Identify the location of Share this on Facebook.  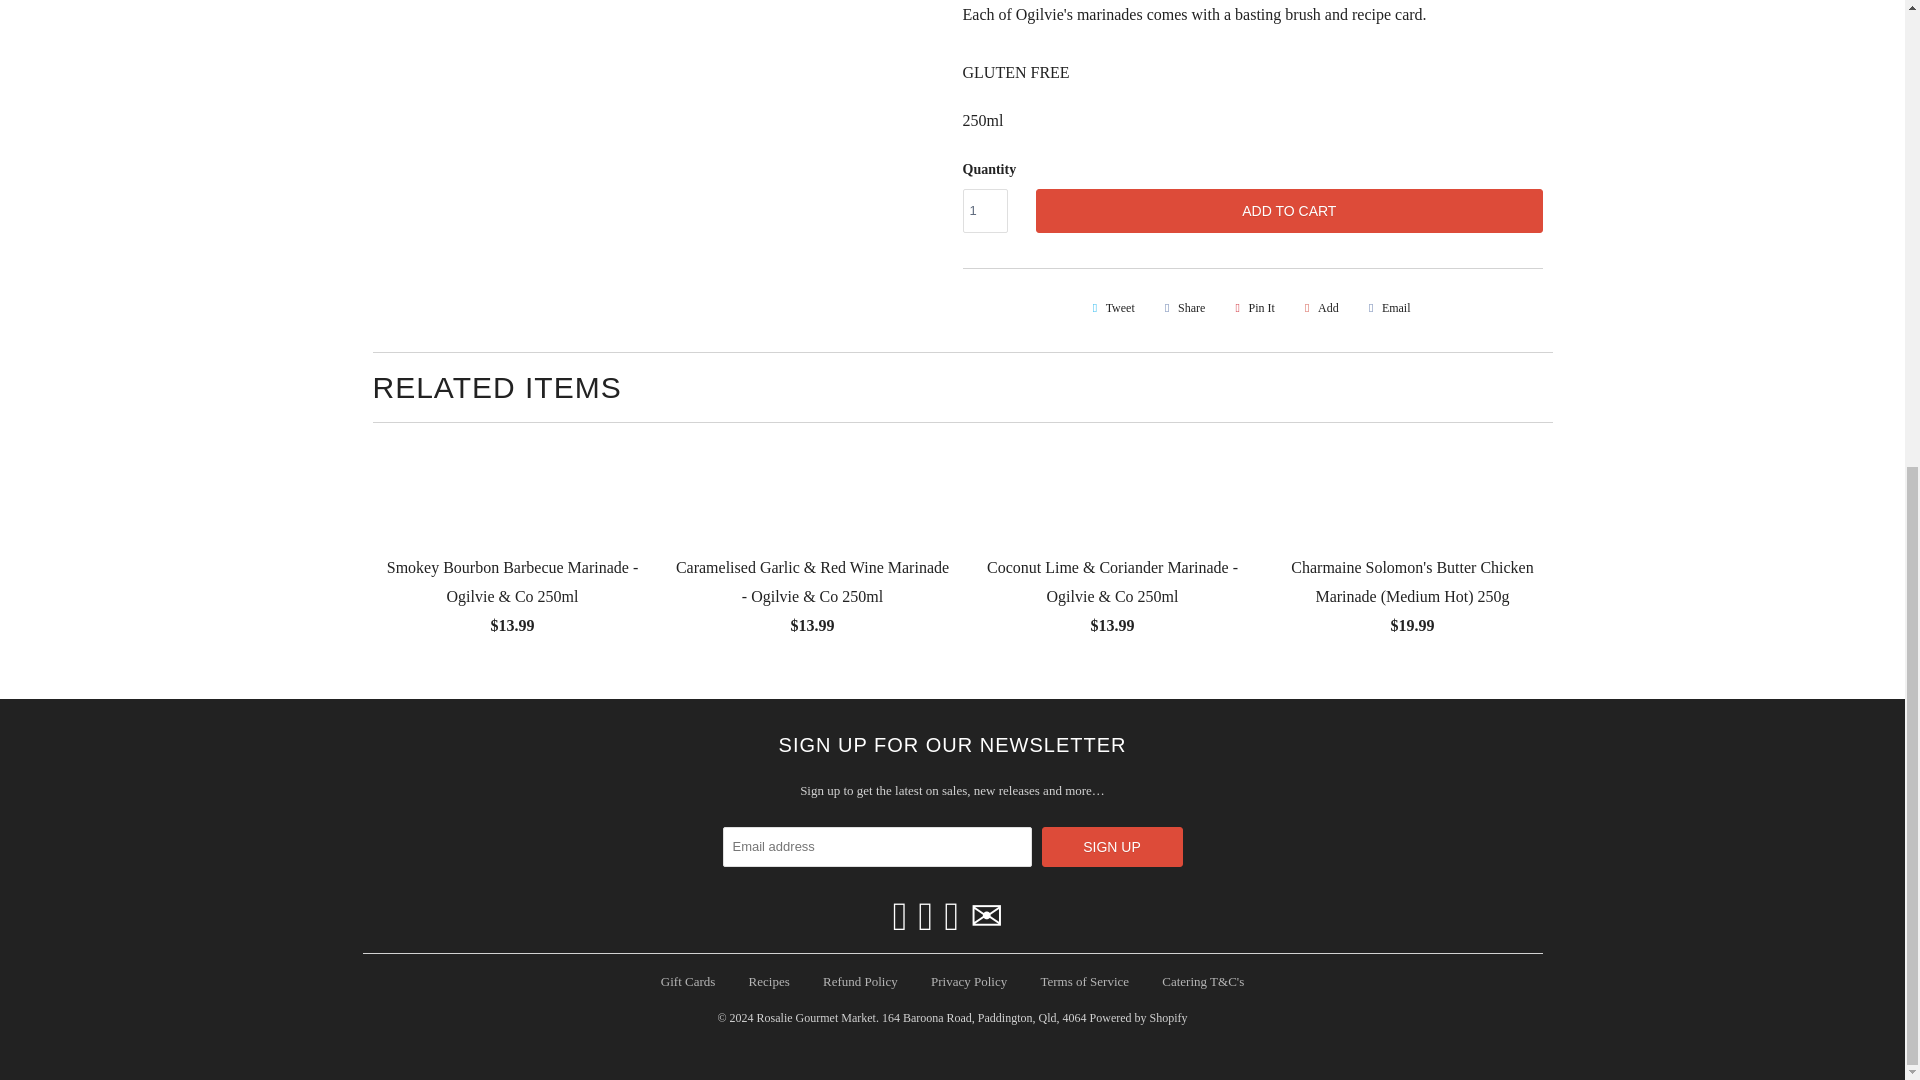
(1182, 308).